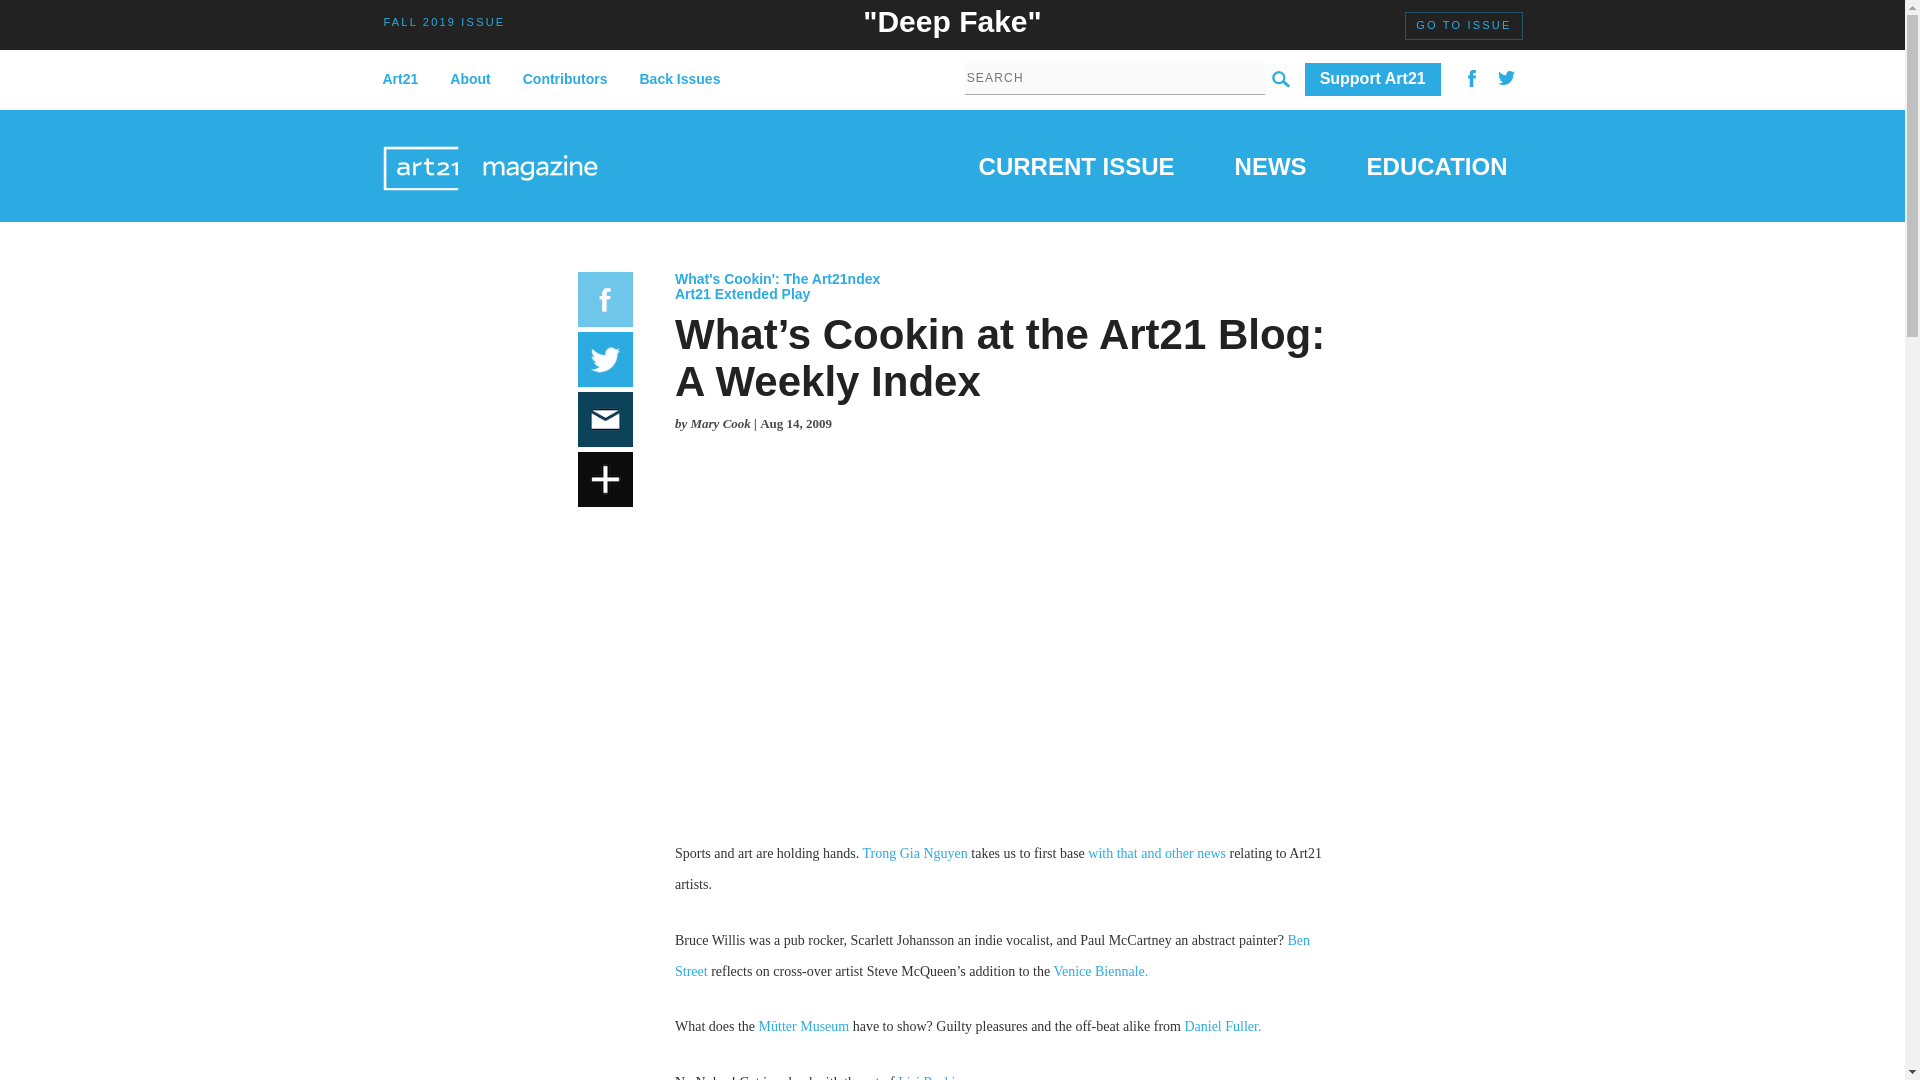  I want to click on Trong Gia Nguyen, so click(914, 852).